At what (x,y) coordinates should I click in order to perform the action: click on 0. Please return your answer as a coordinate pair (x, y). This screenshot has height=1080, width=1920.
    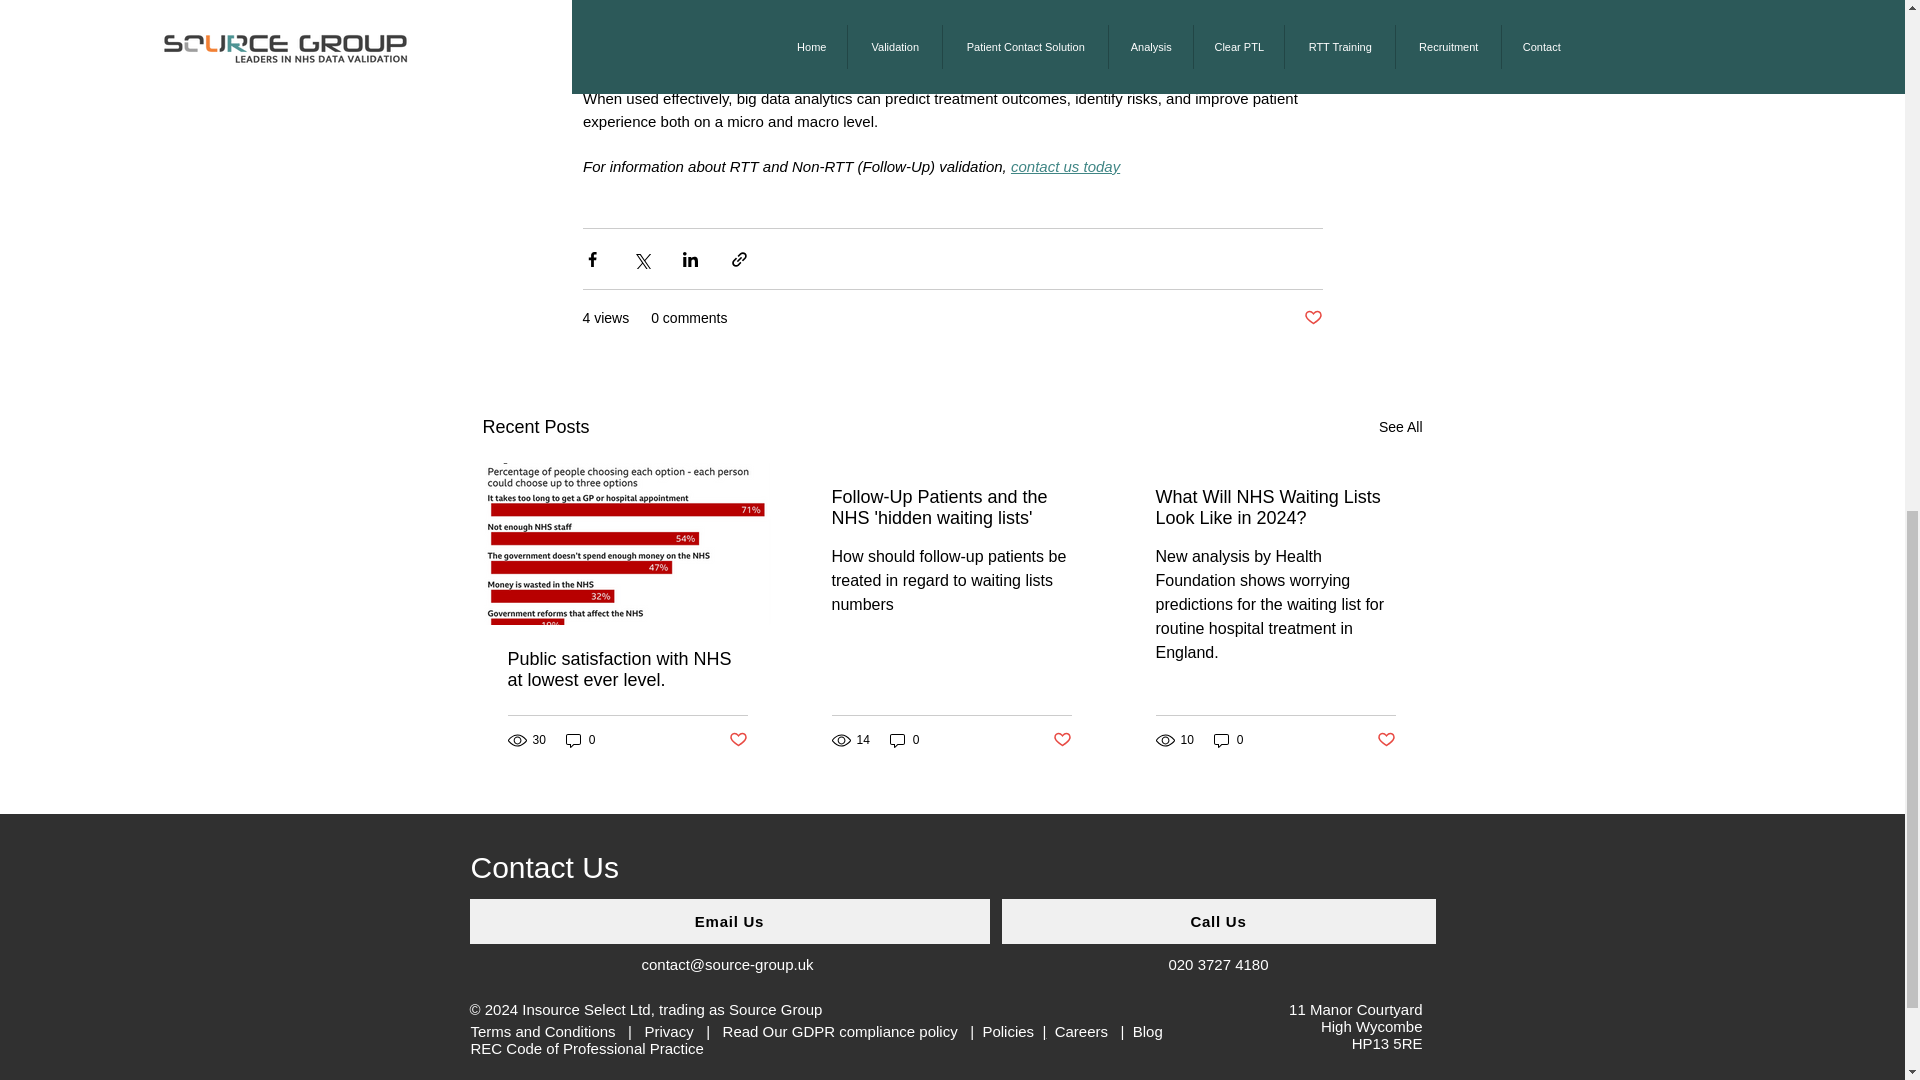
    Looking at the image, I should click on (904, 740).